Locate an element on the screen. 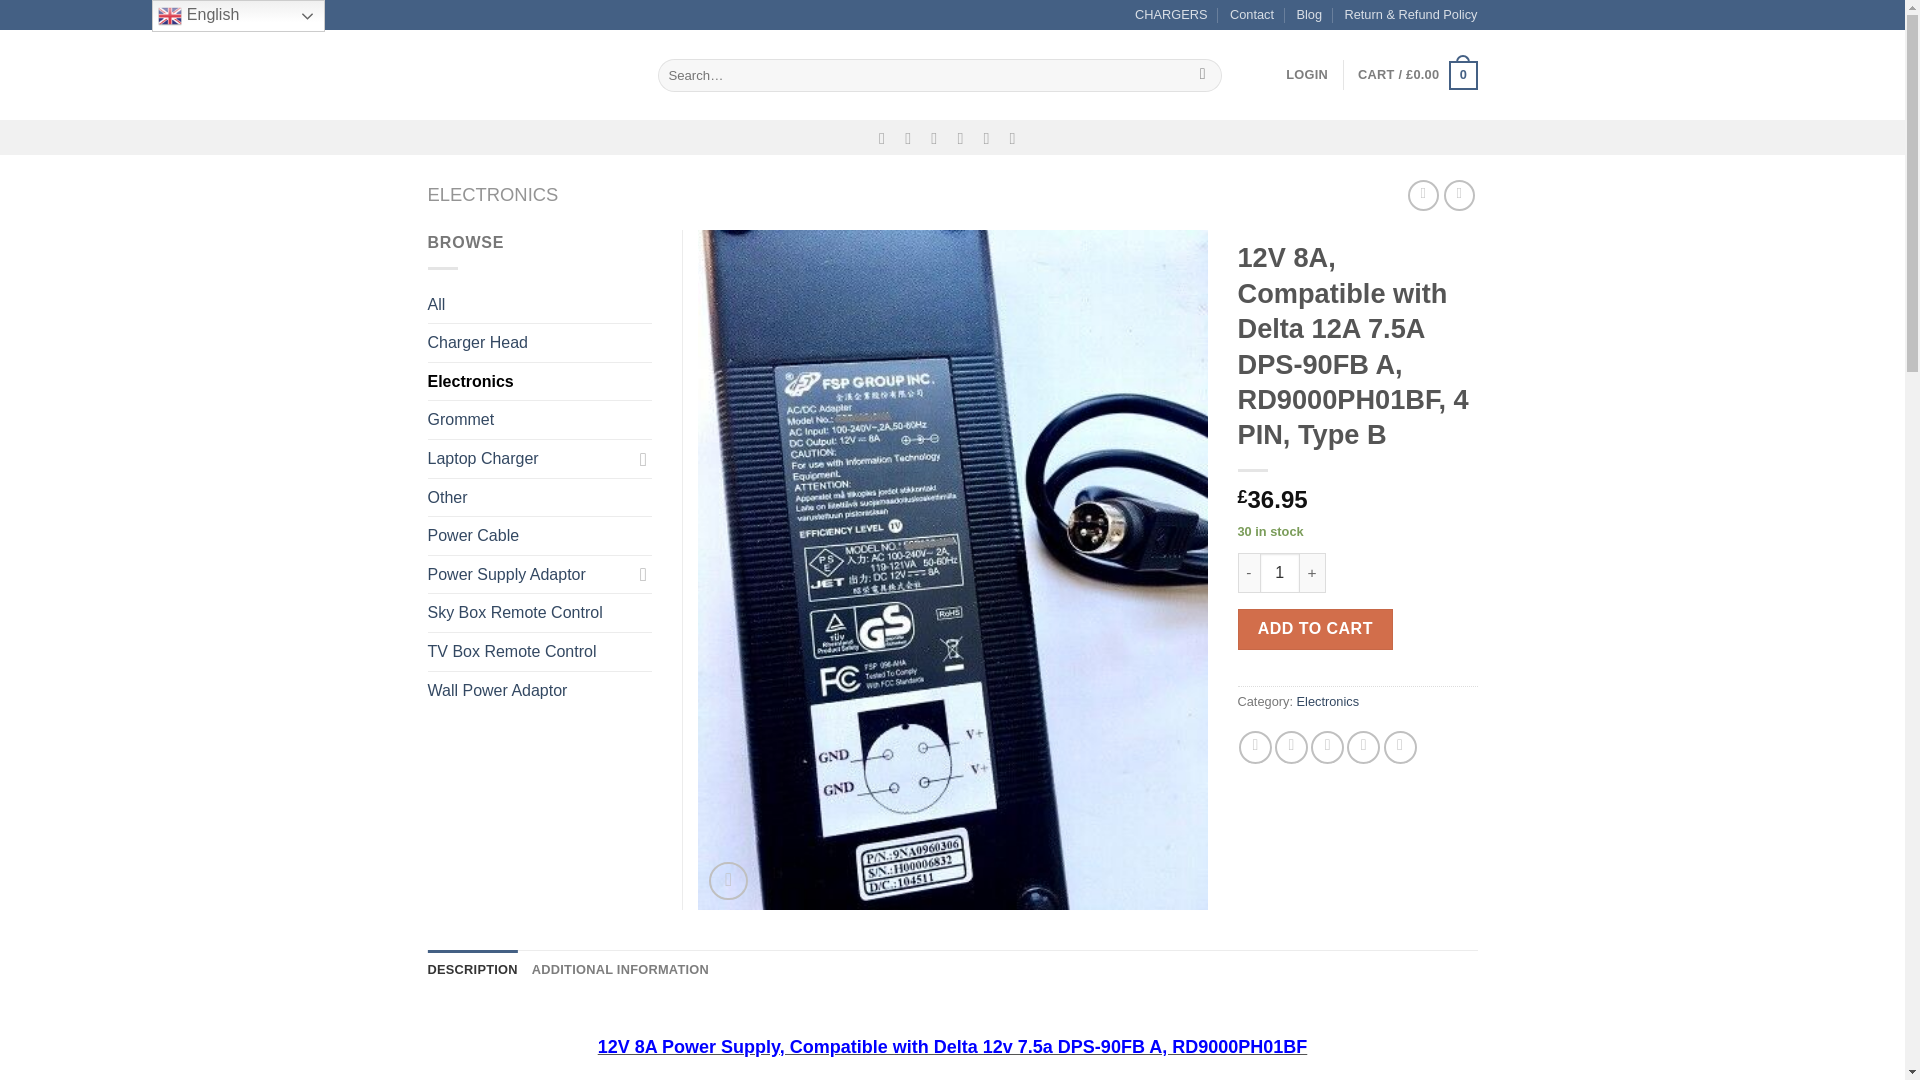  ELECTRONICS is located at coordinates (493, 194).